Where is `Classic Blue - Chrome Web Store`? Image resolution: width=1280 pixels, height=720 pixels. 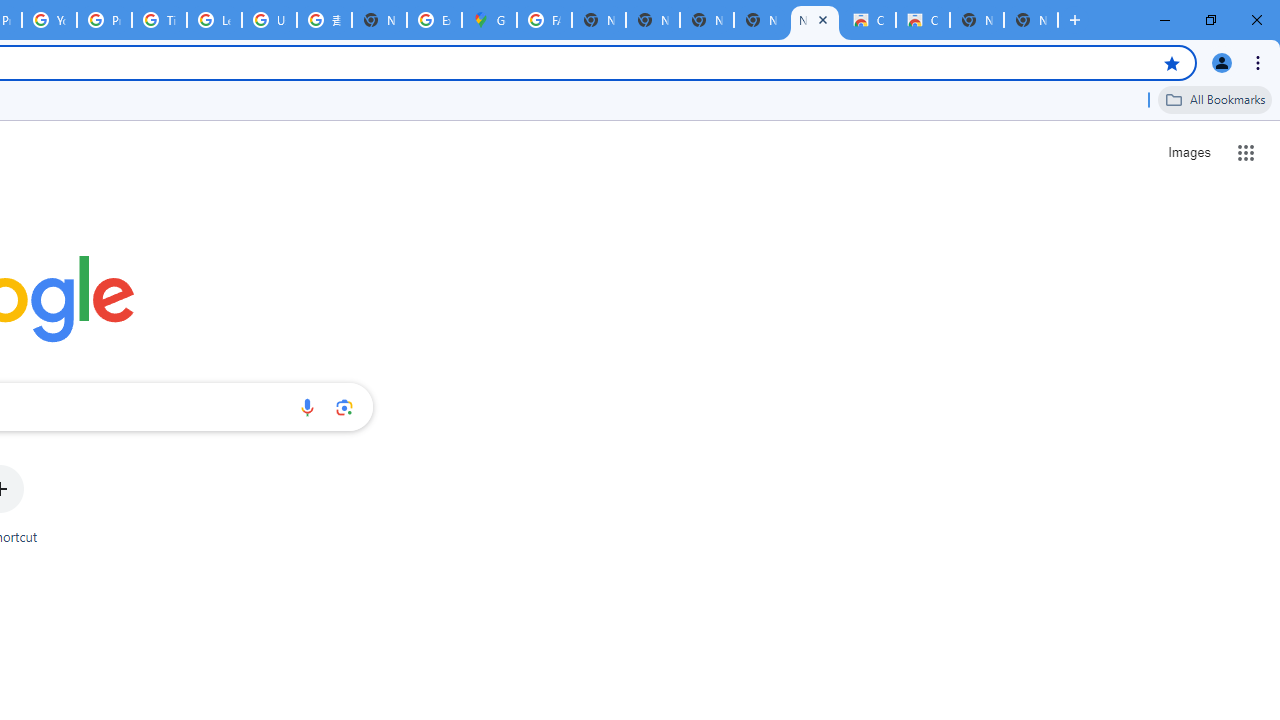 Classic Blue - Chrome Web Store is located at coordinates (922, 20).